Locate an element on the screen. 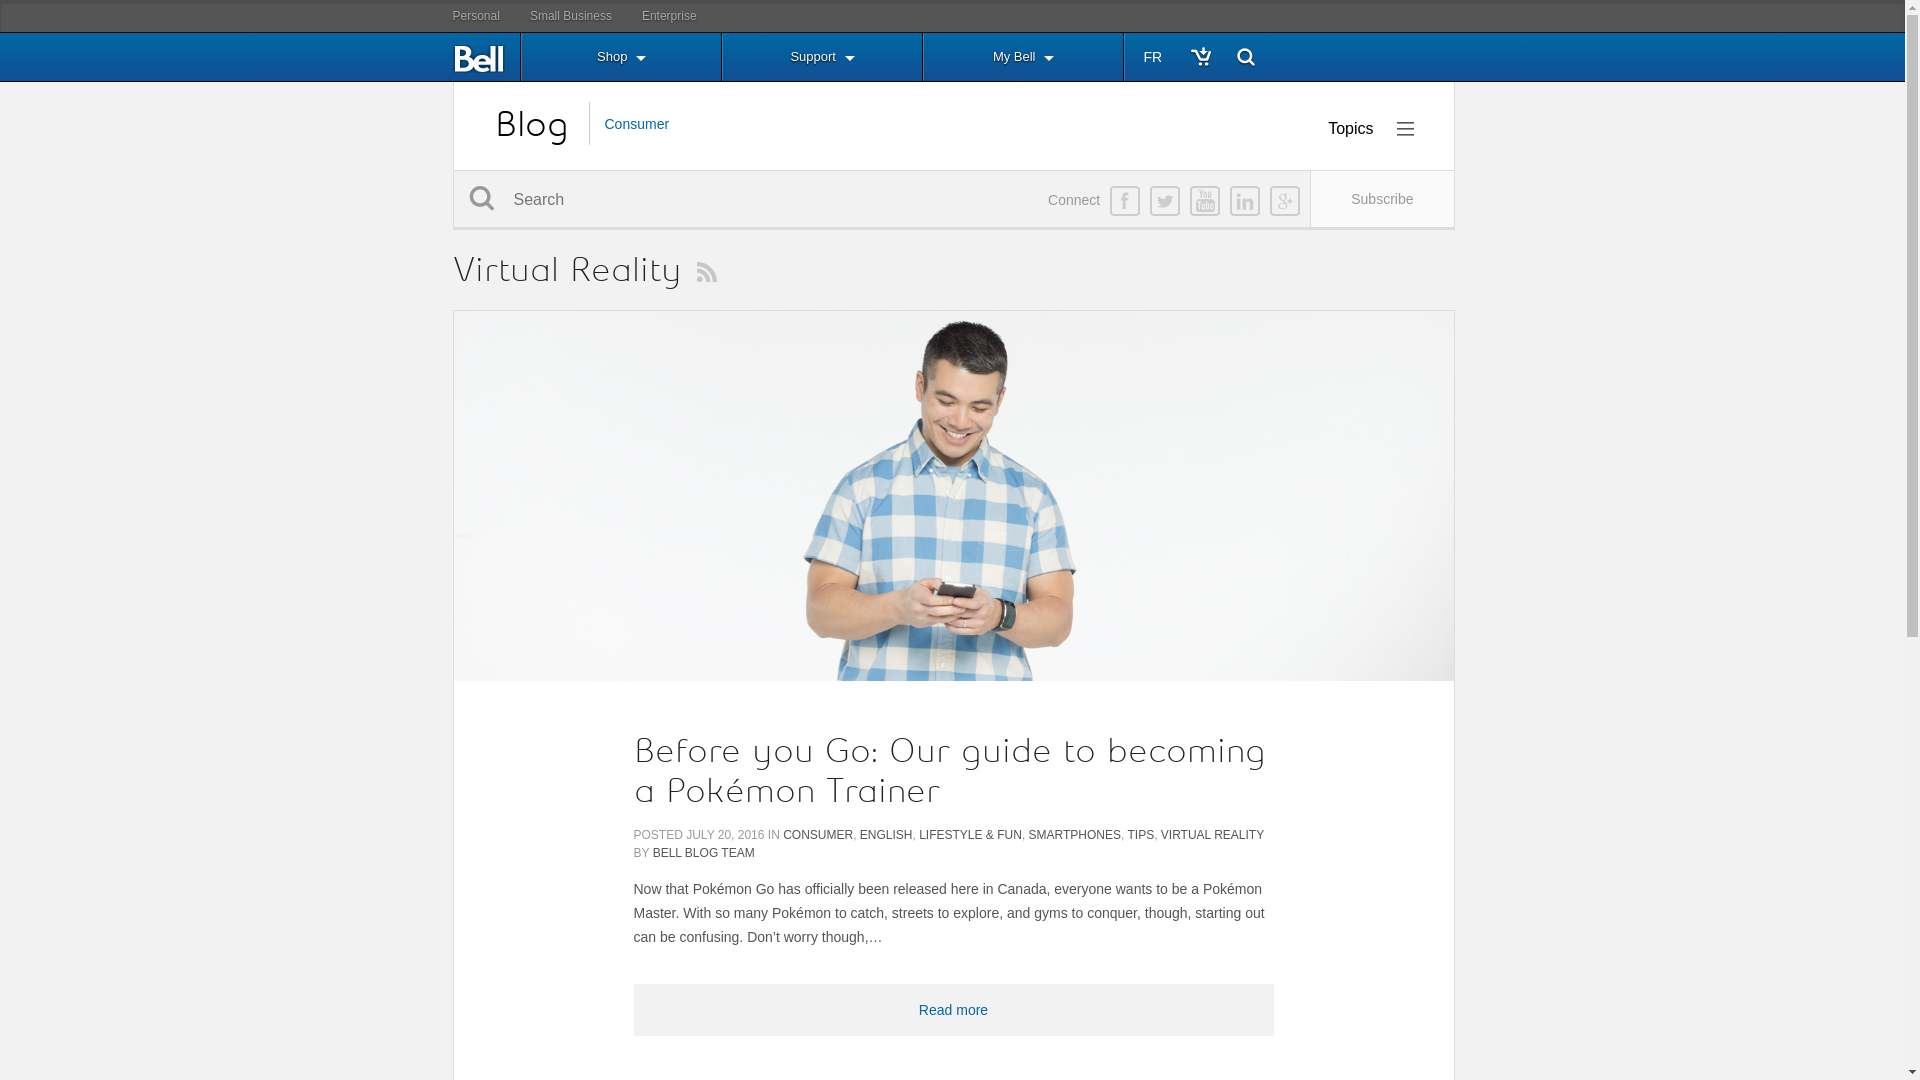  Blog is located at coordinates (530, 124).